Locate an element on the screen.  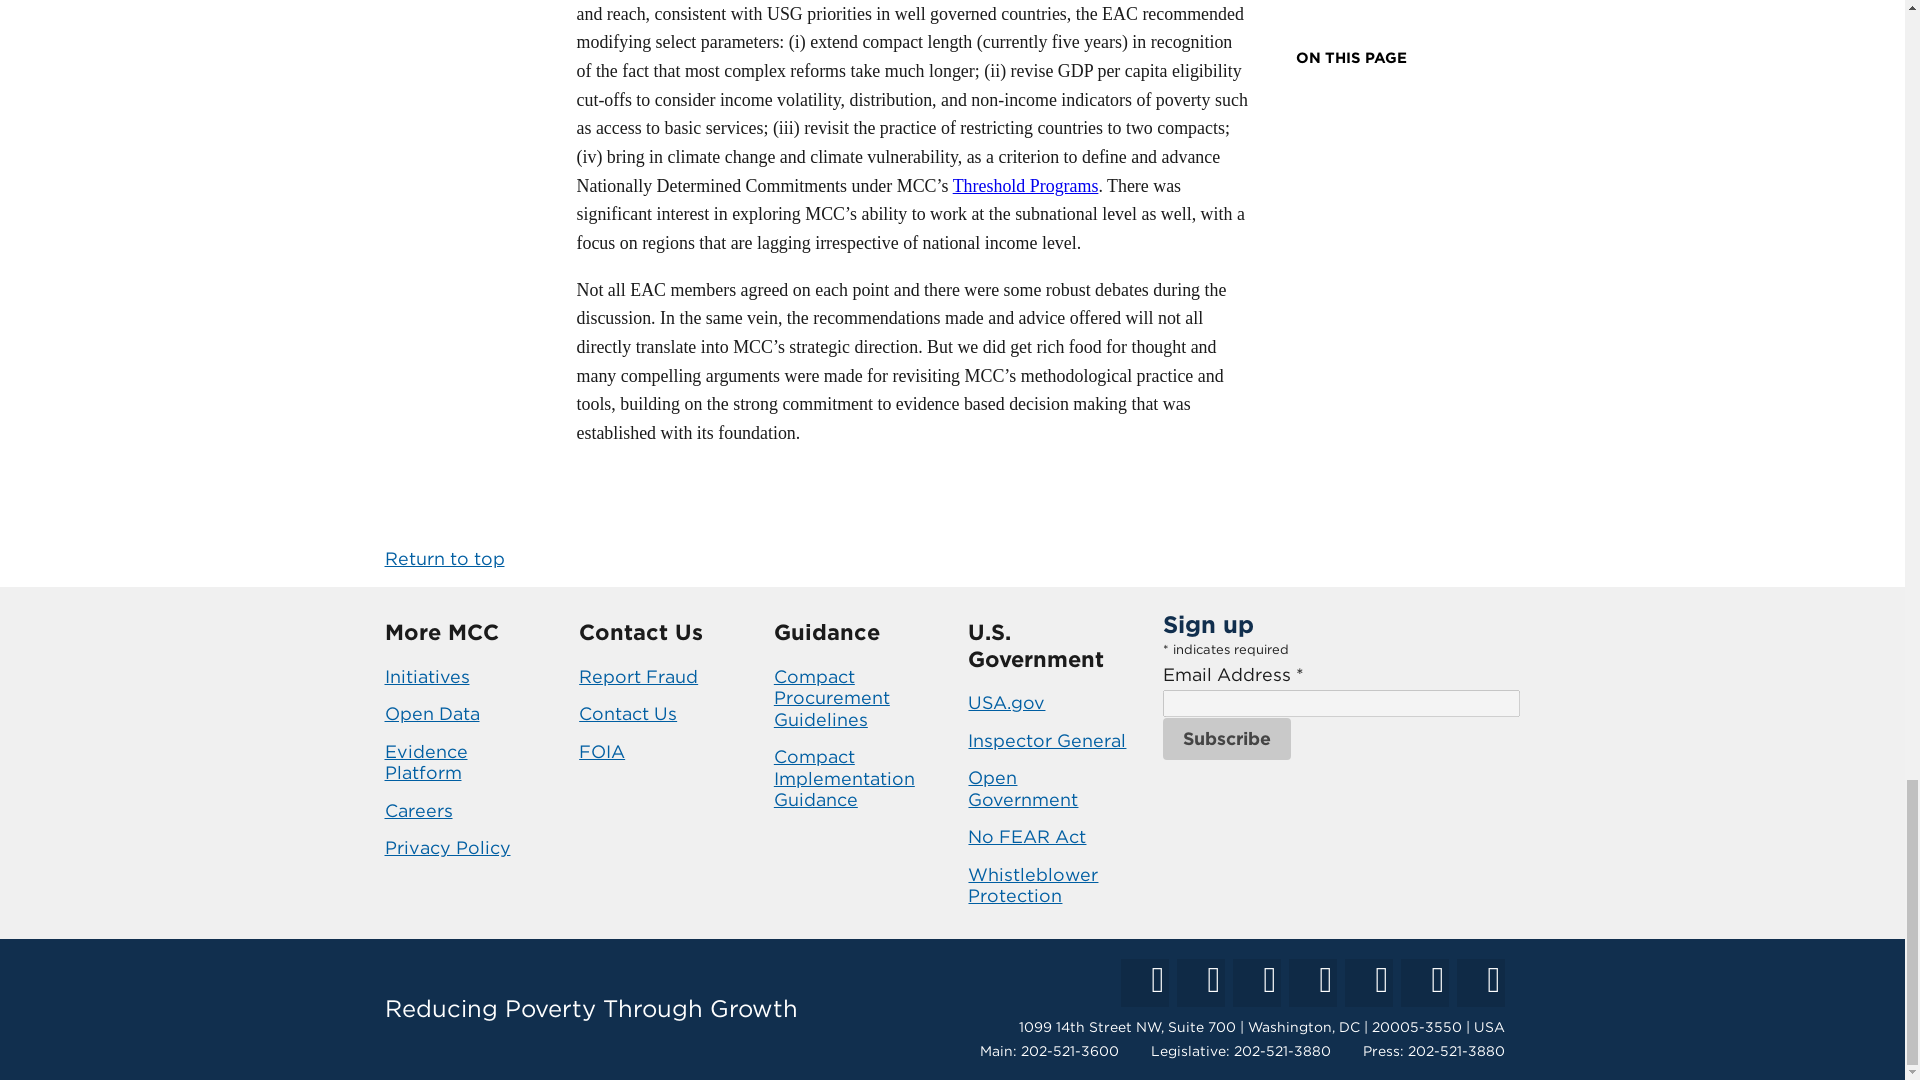
FOIA is located at coordinates (602, 751).